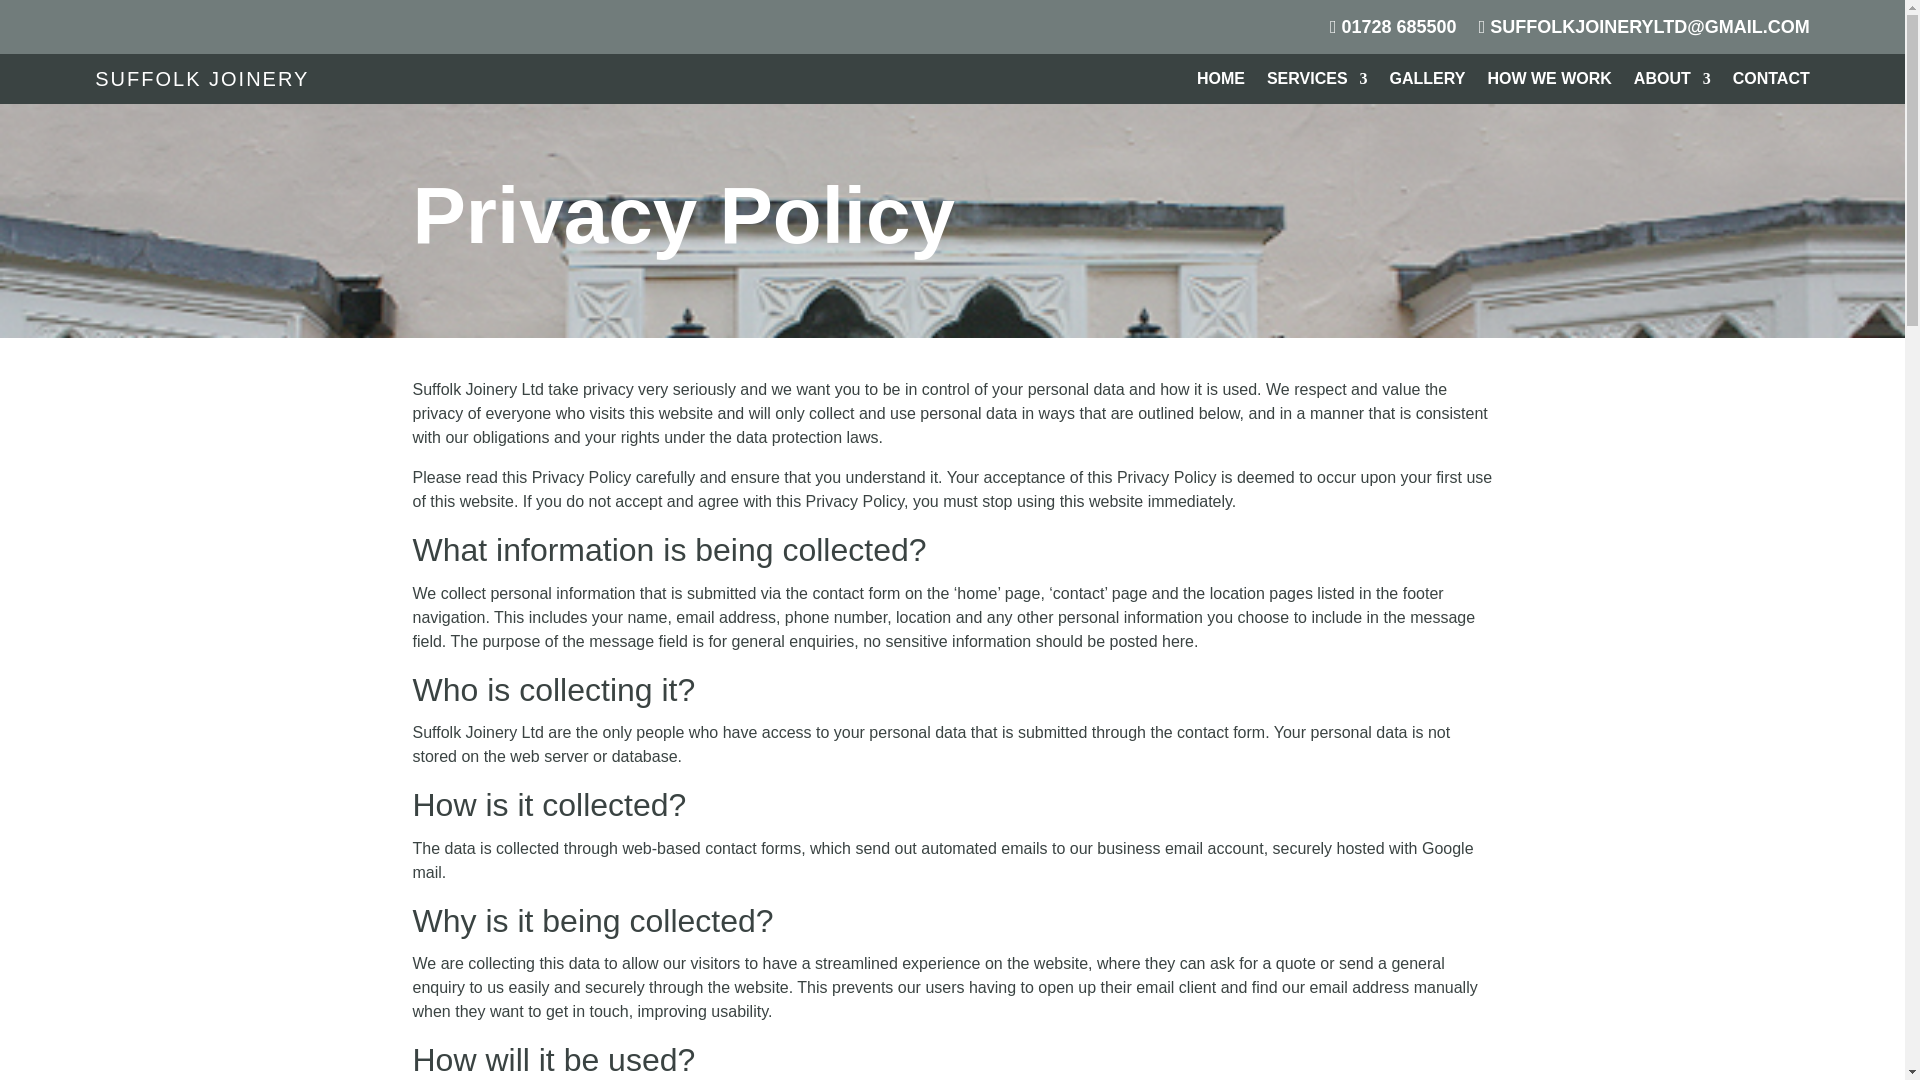  Describe the element at coordinates (1672, 82) in the screenshot. I see `ABOUT` at that location.